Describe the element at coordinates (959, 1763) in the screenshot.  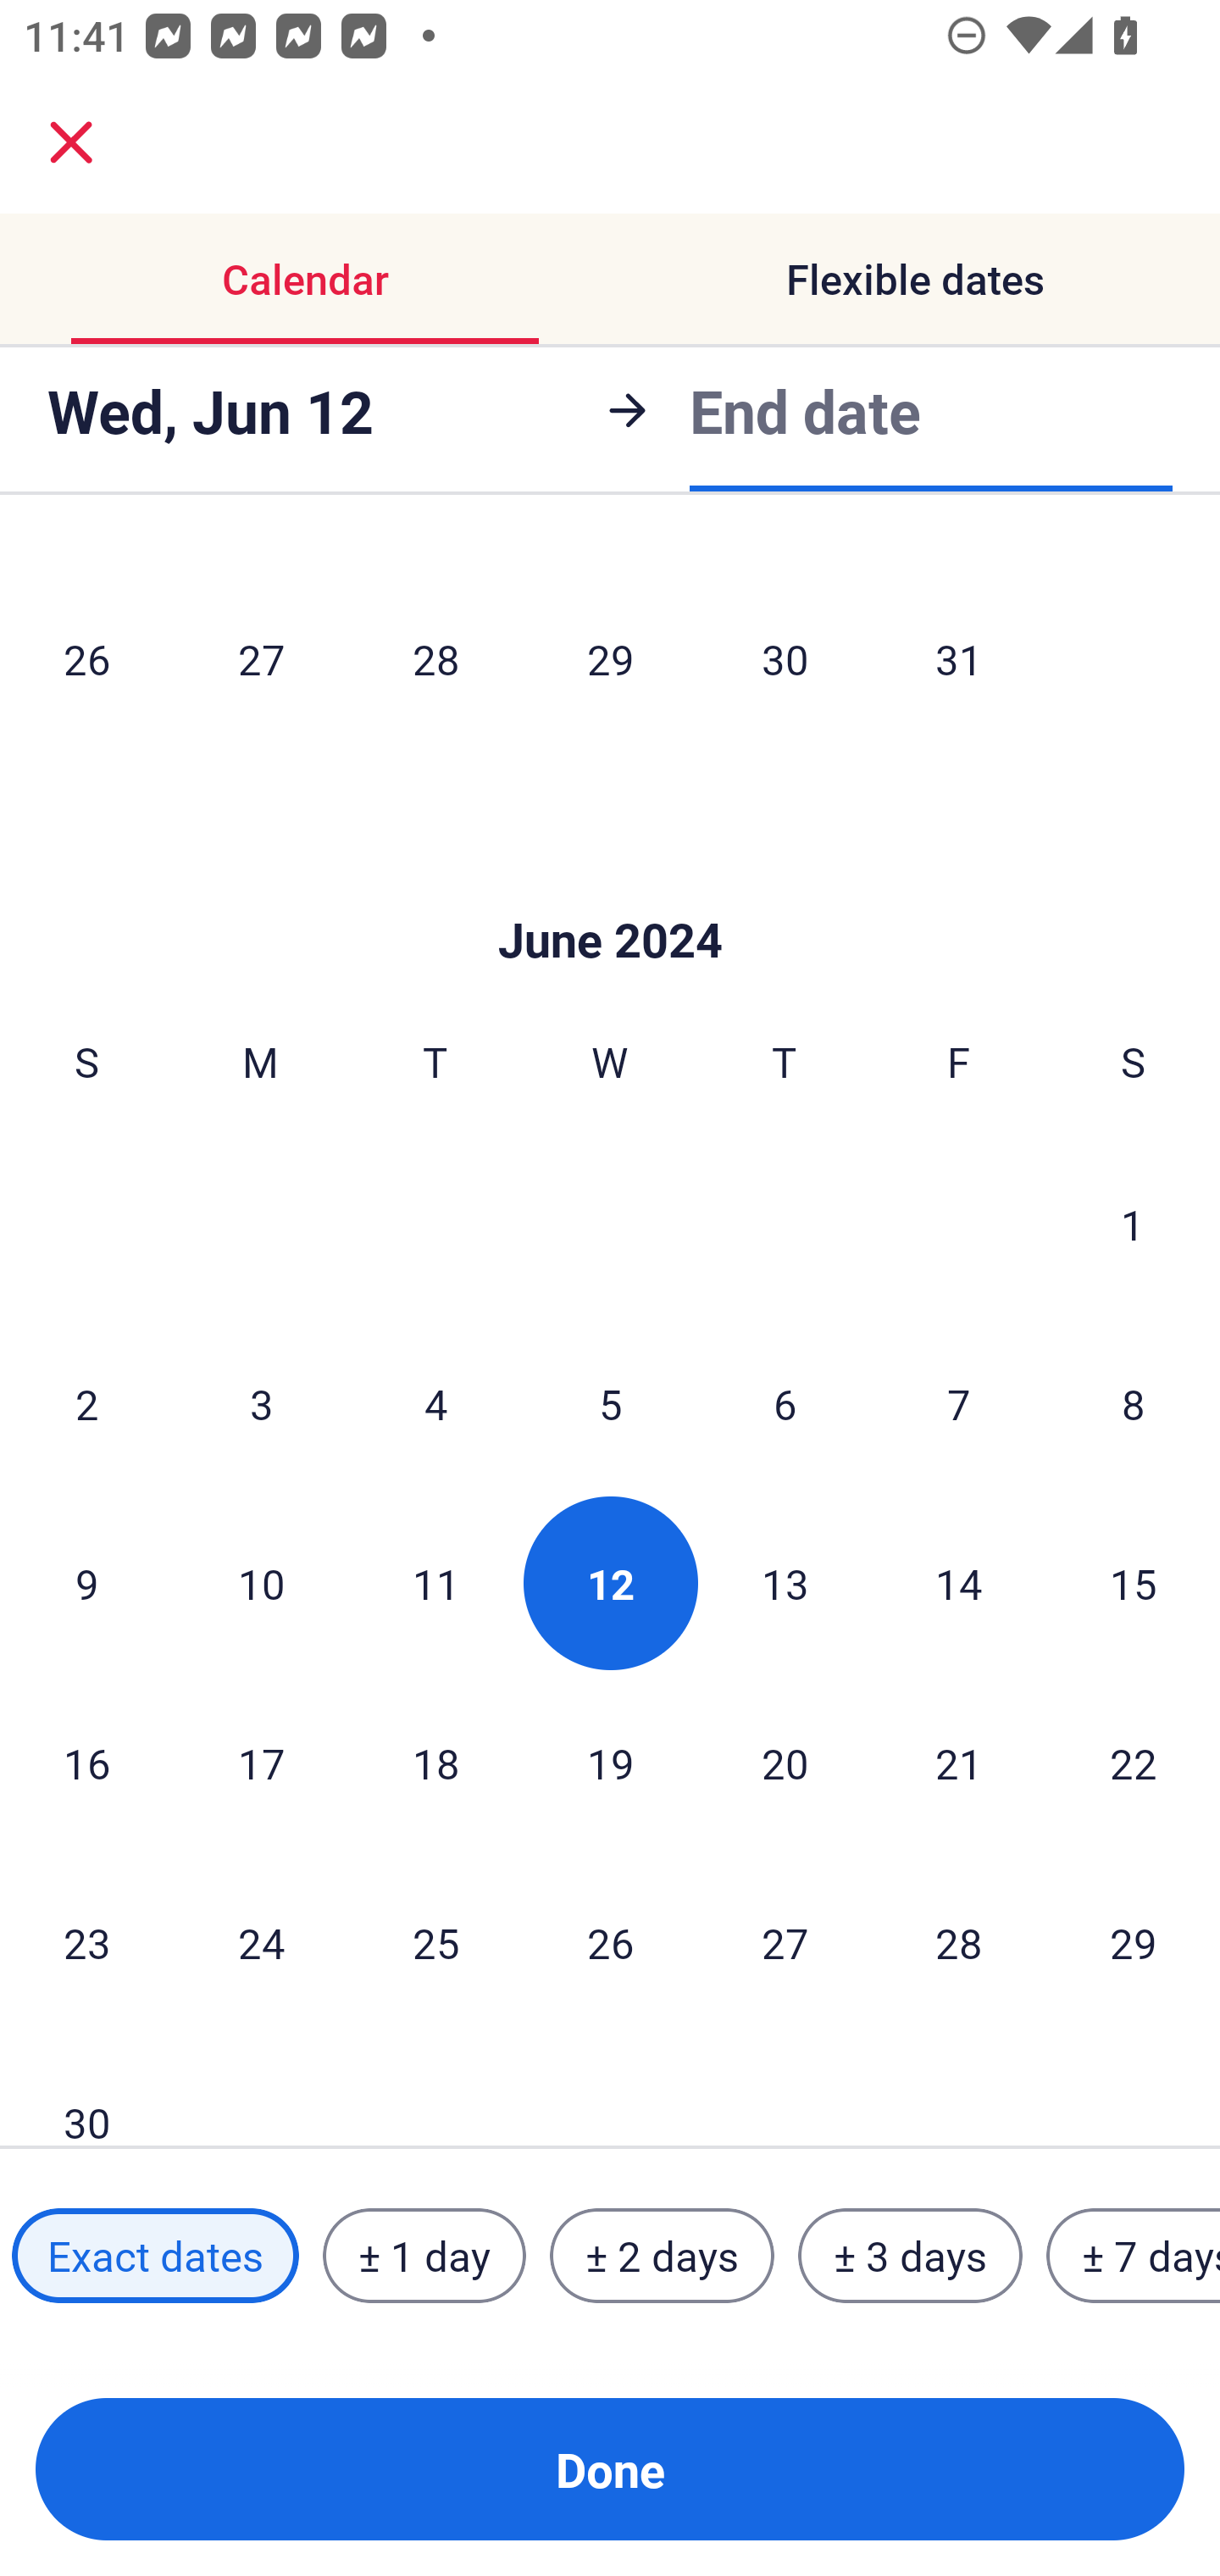
I see `21 Friday, June 21, 2024` at that location.